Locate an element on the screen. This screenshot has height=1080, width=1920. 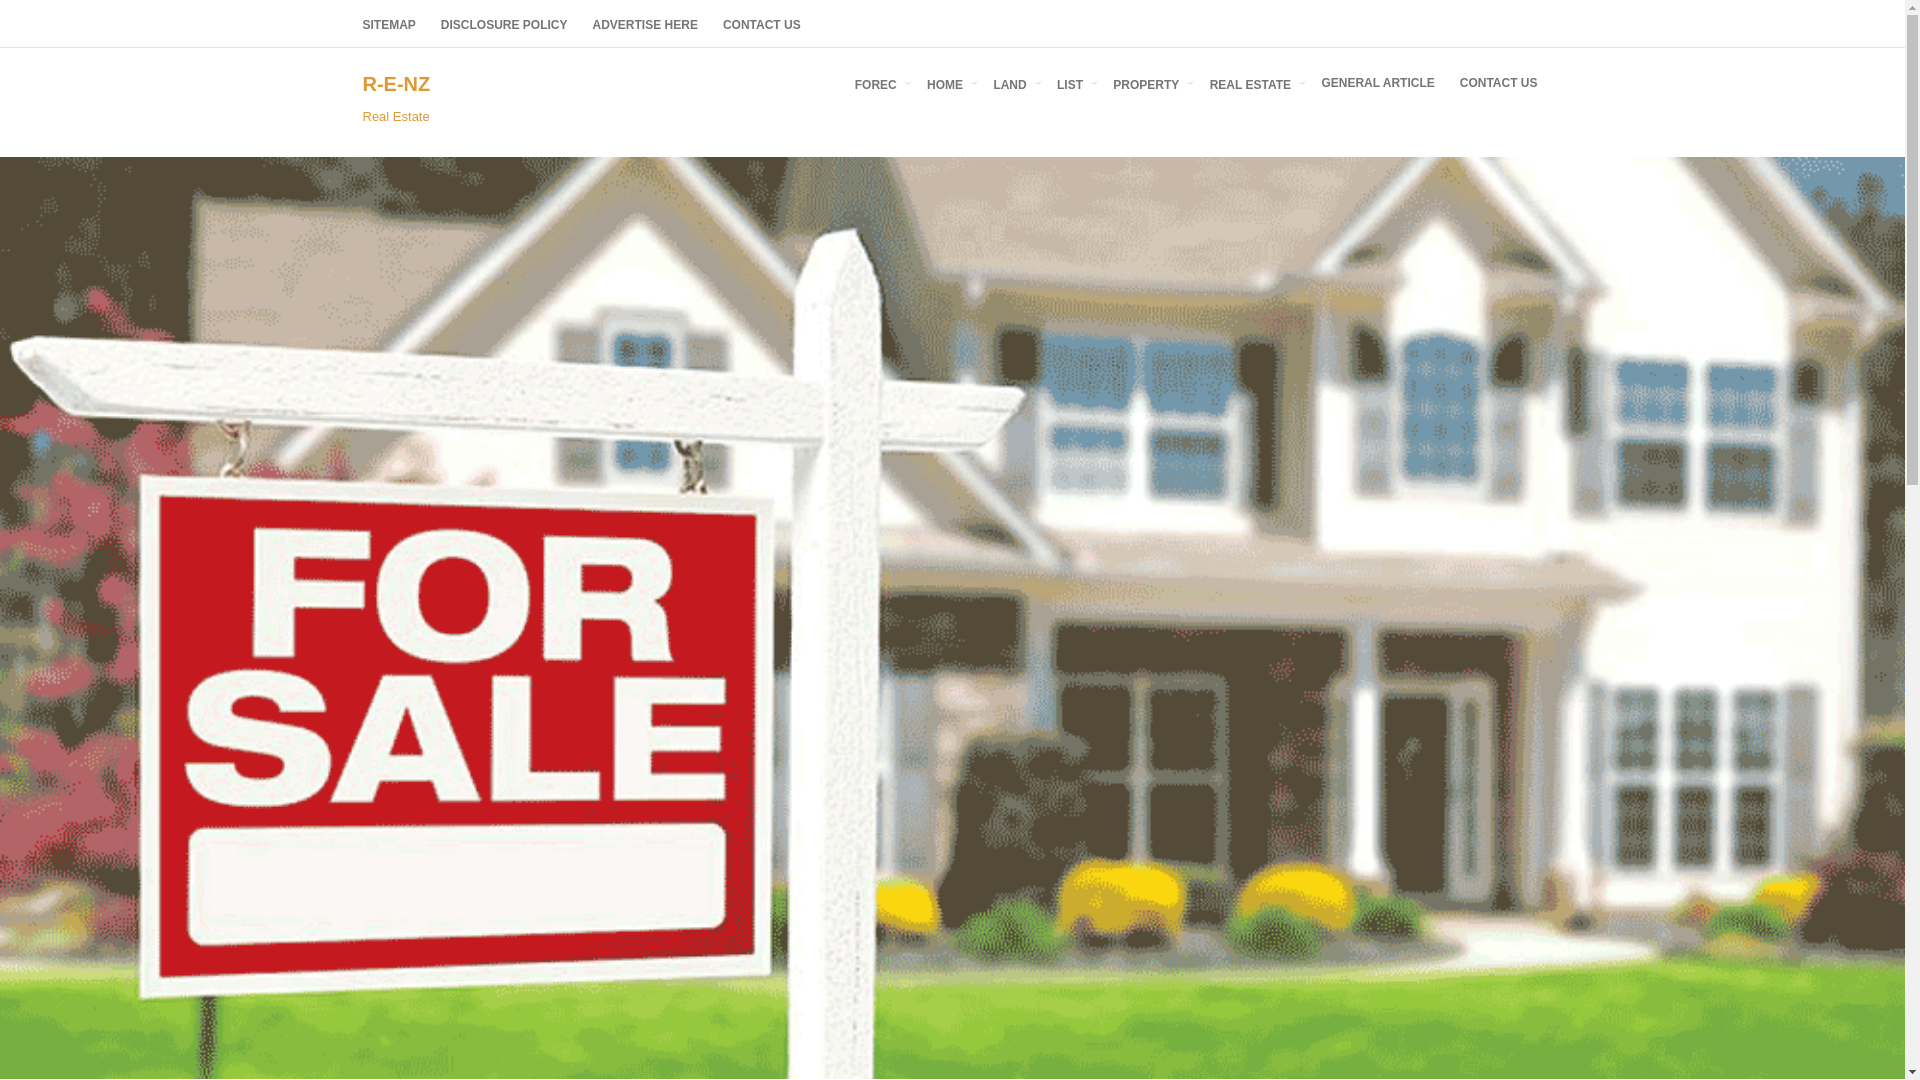
DISCLOSURE POLICY is located at coordinates (504, 24).